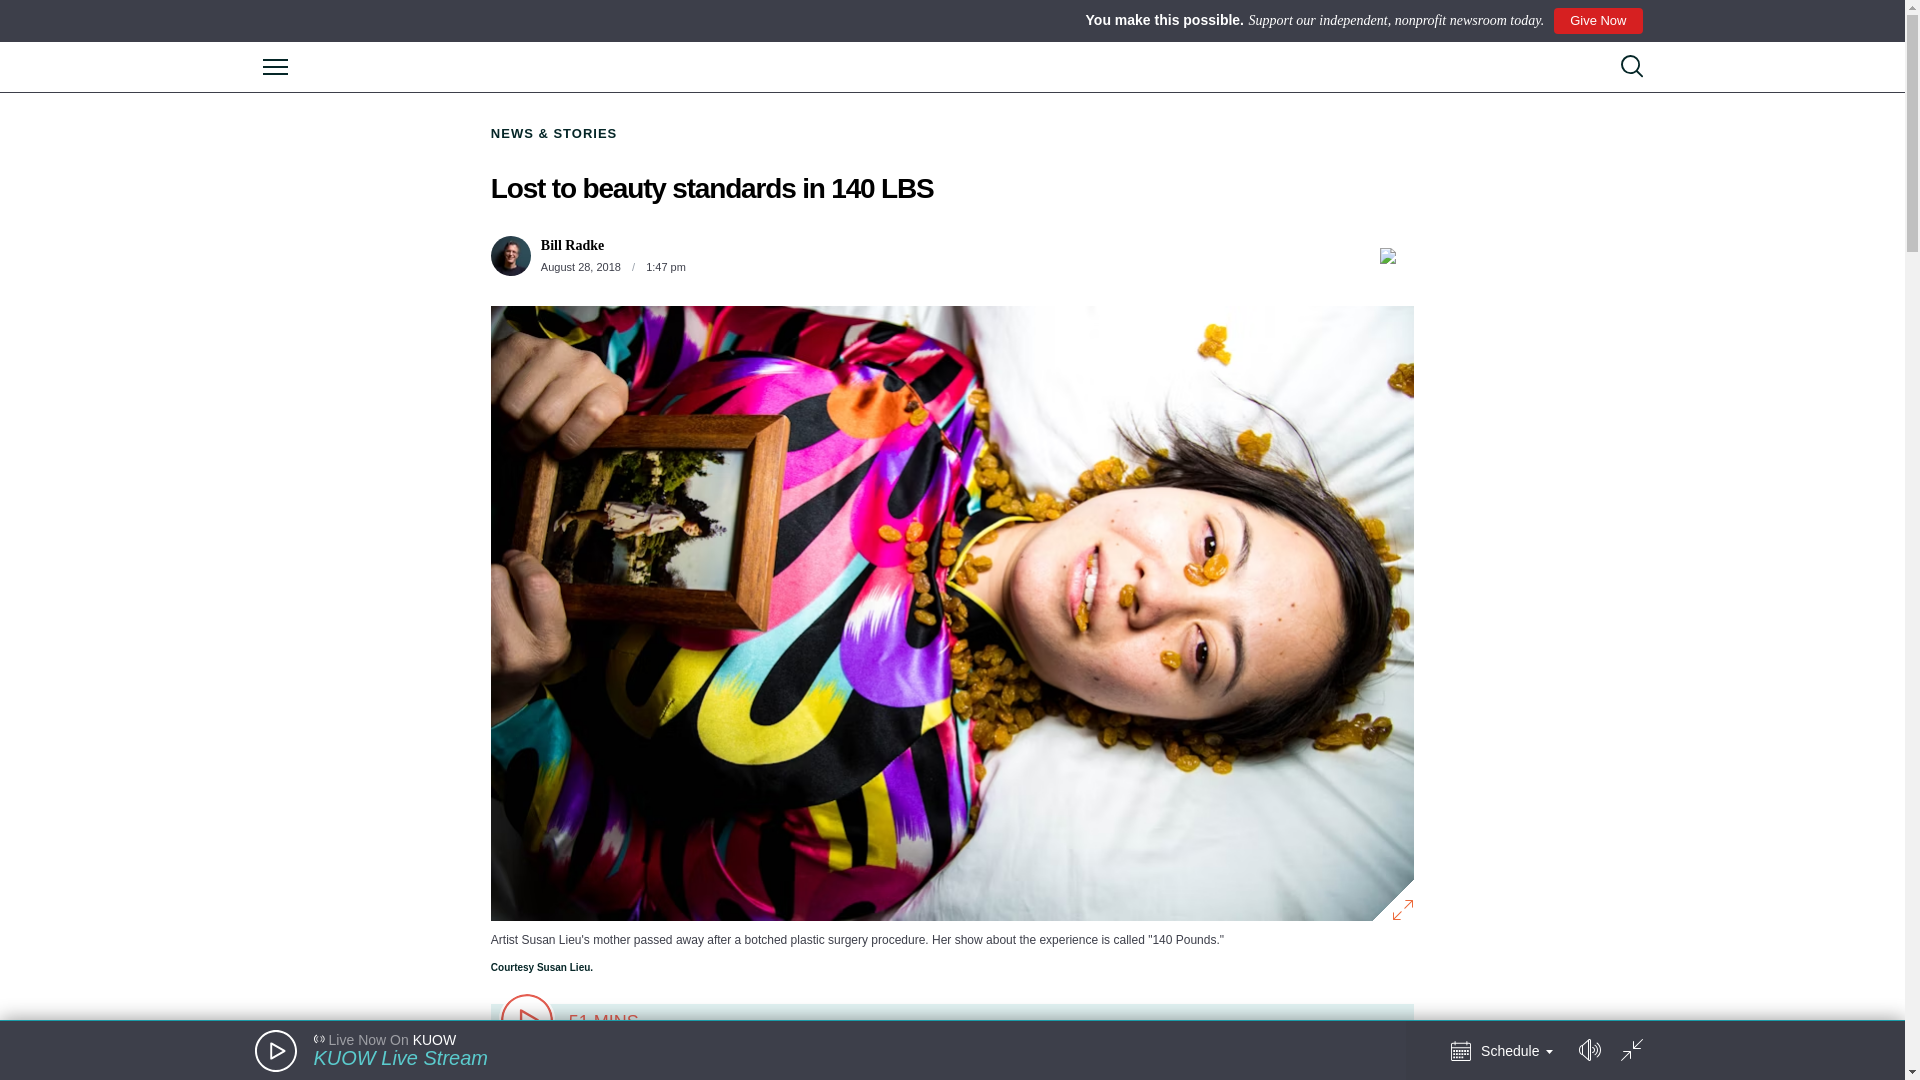 The height and width of the screenshot is (1080, 1920). I want to click on Play Audio, so click(274, 1051).